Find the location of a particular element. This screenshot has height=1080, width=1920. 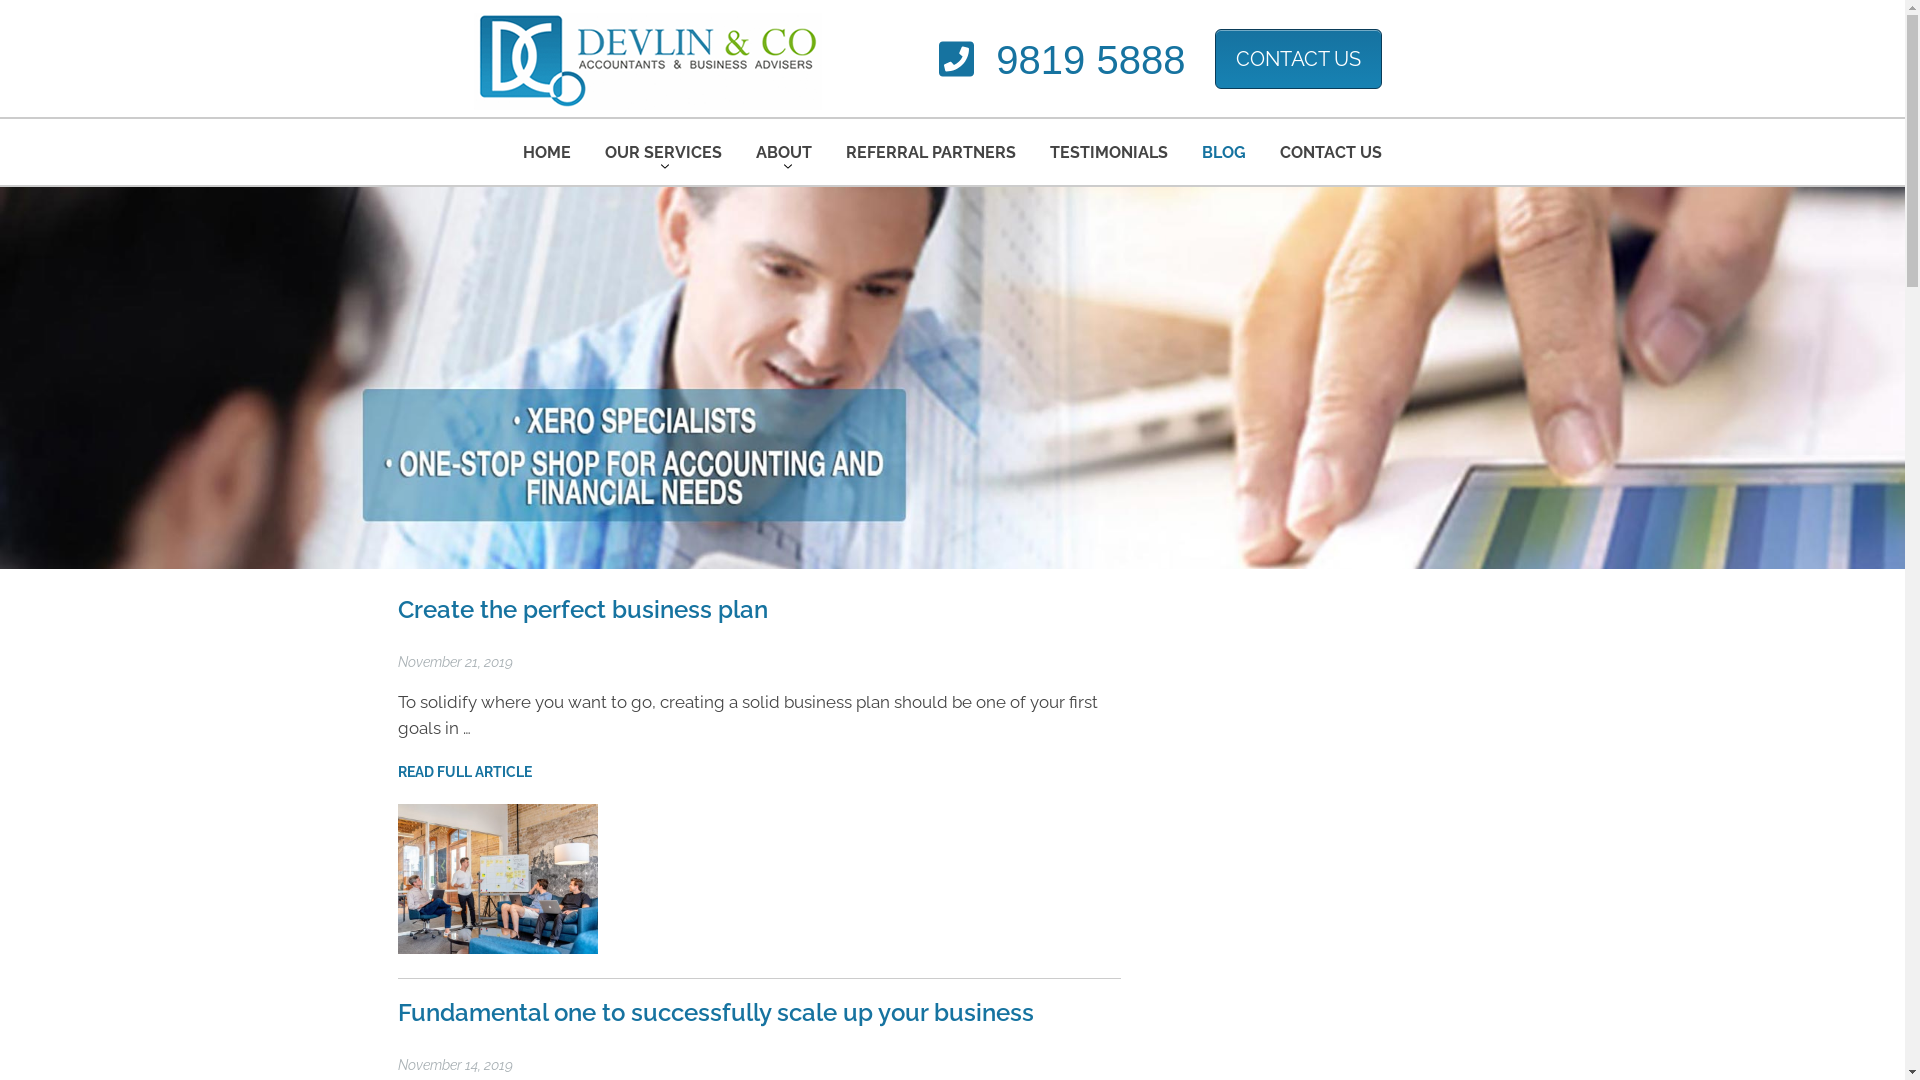

CONTACT US is located at coordinates (1298, 58).